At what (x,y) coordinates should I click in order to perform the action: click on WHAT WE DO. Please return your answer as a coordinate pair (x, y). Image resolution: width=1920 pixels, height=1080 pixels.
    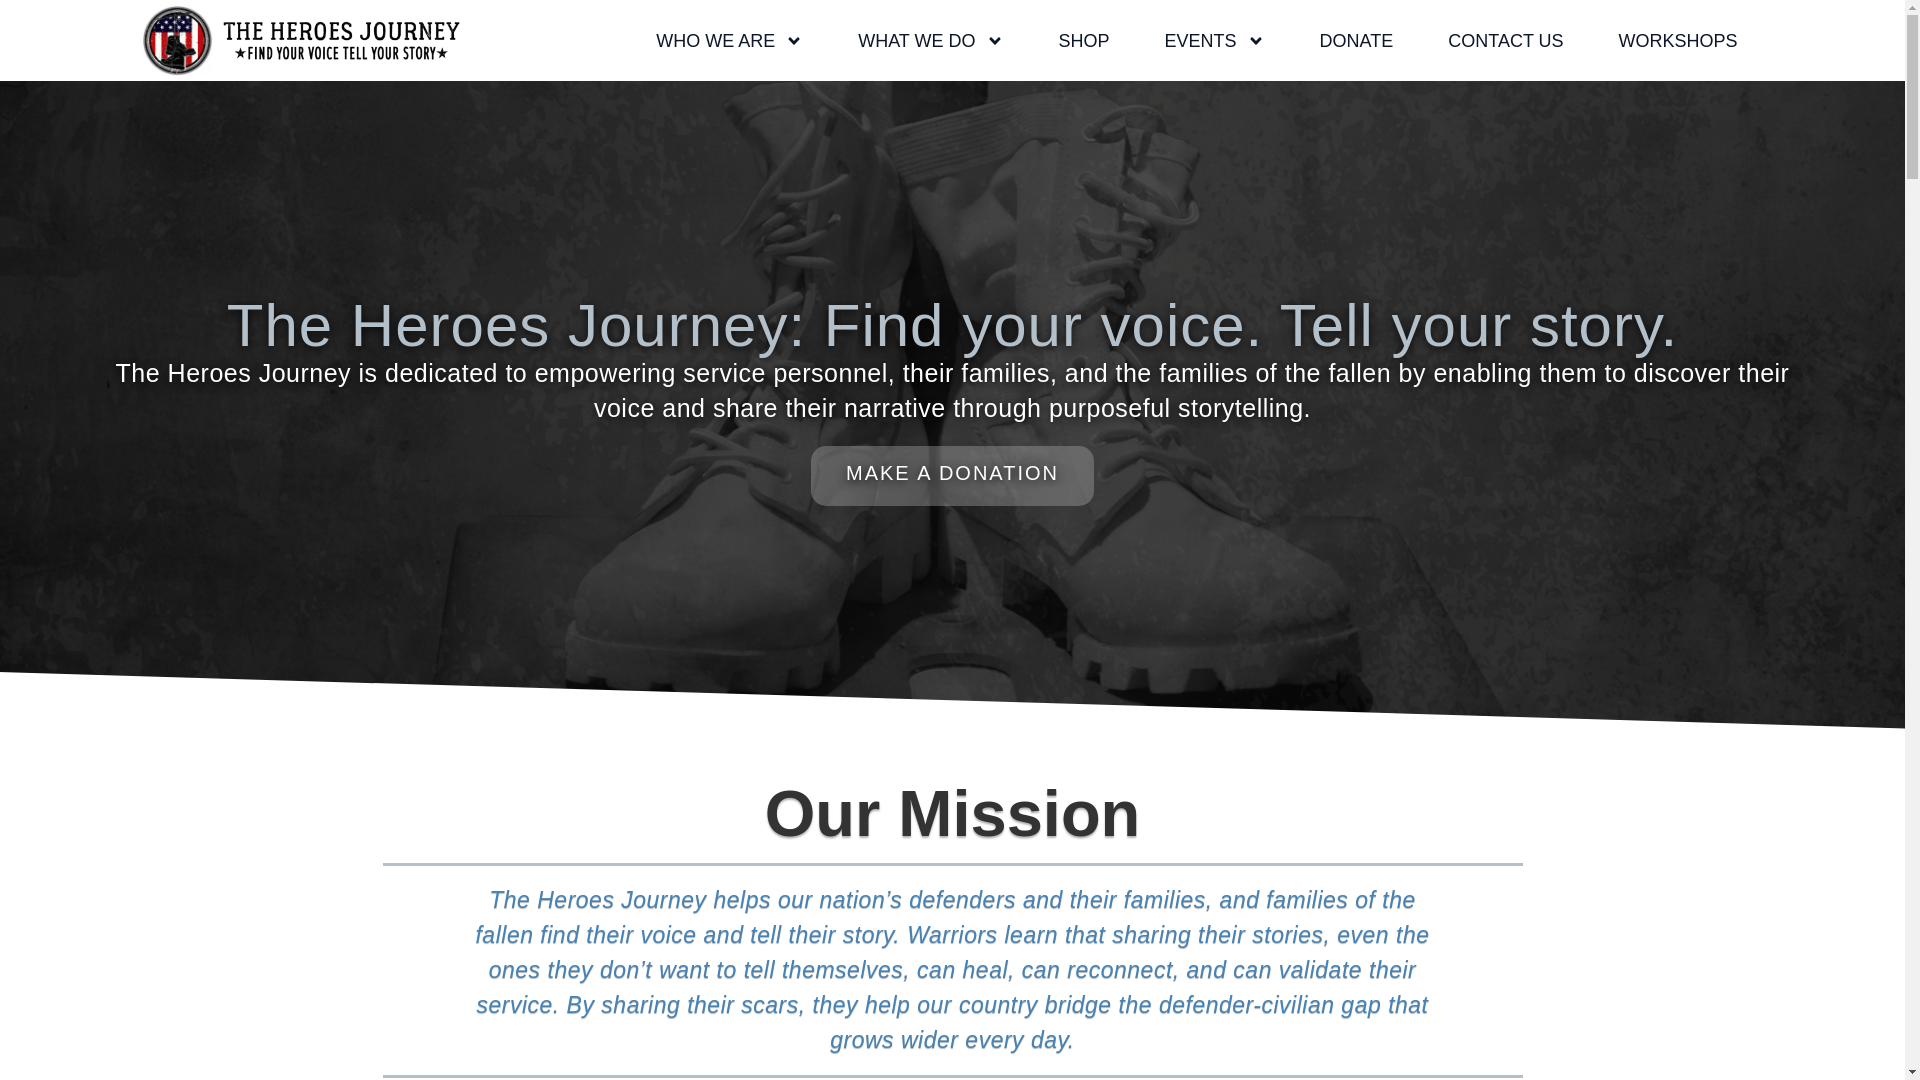
    Looking at the image, I should click on (930, 40).